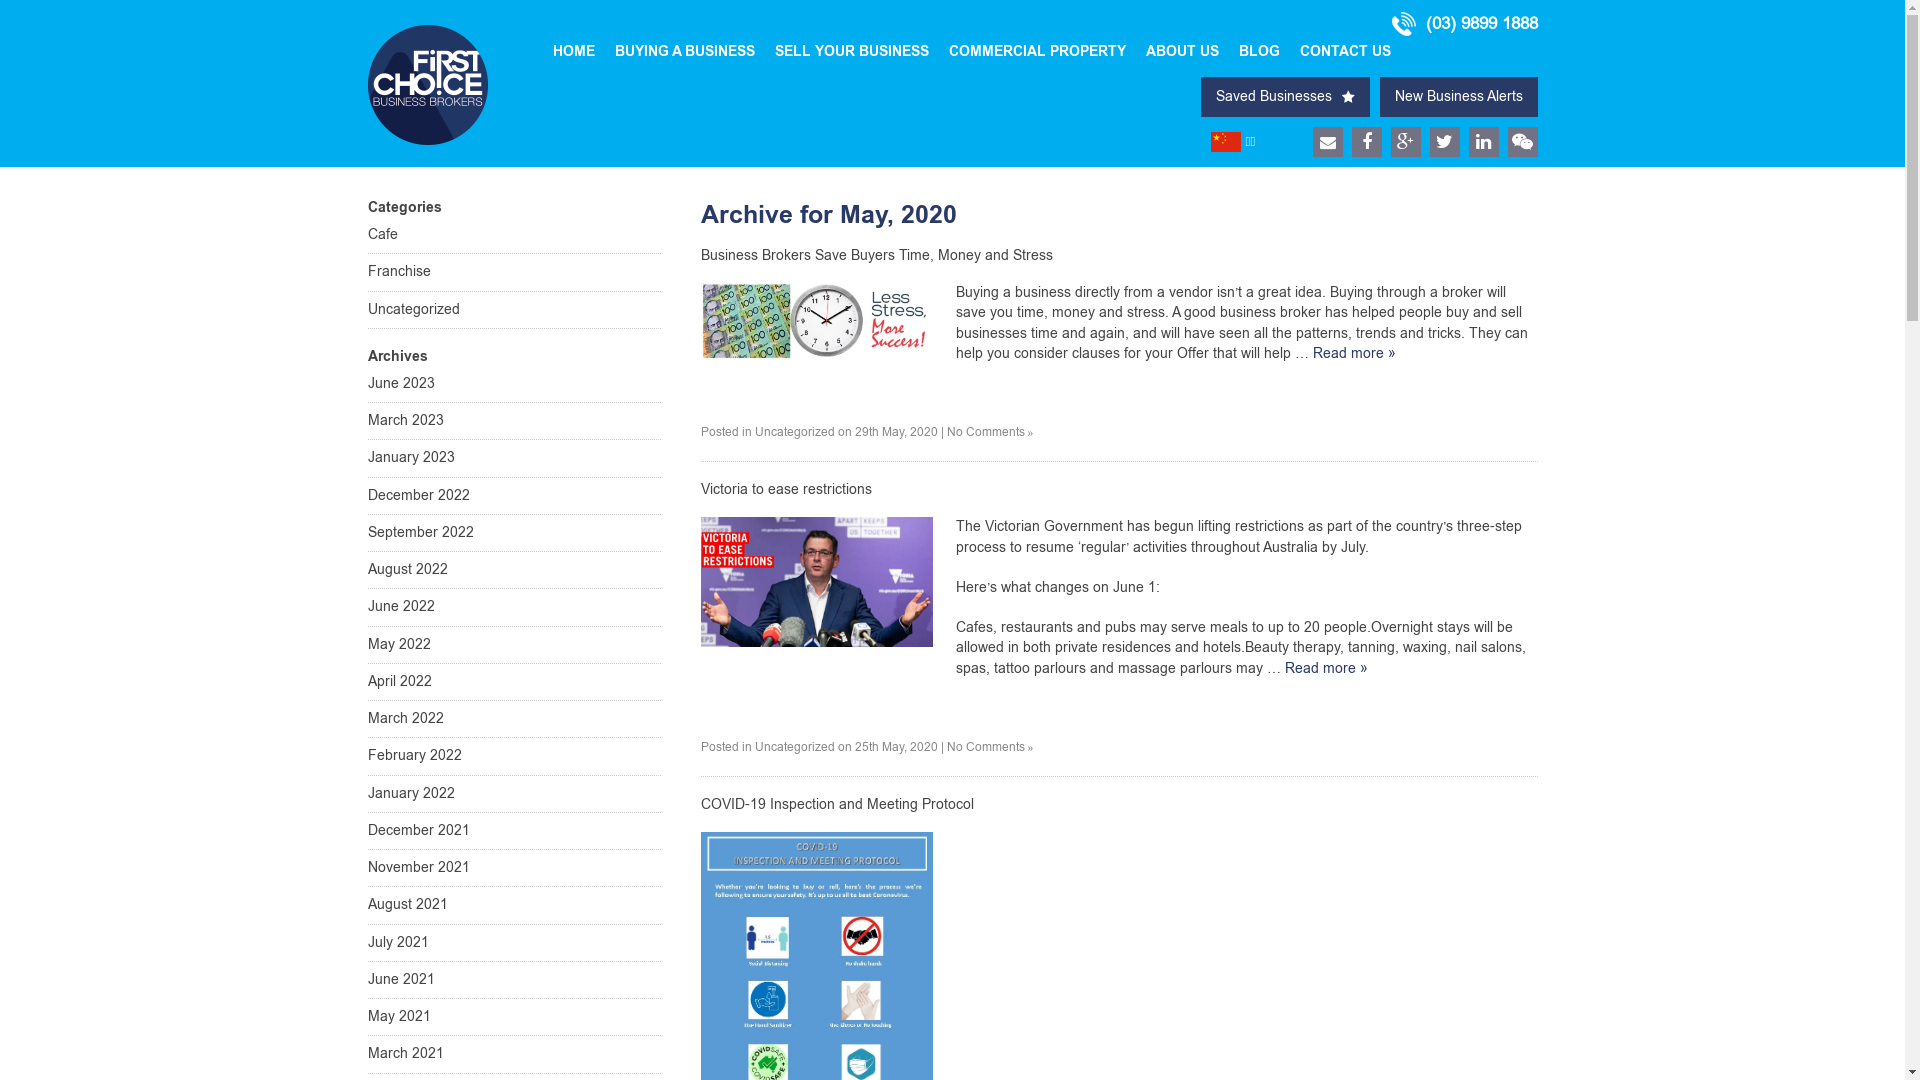  Describe the element at coordinates (794, 432) in the screenshot. I see `Uncategorized` at that location.